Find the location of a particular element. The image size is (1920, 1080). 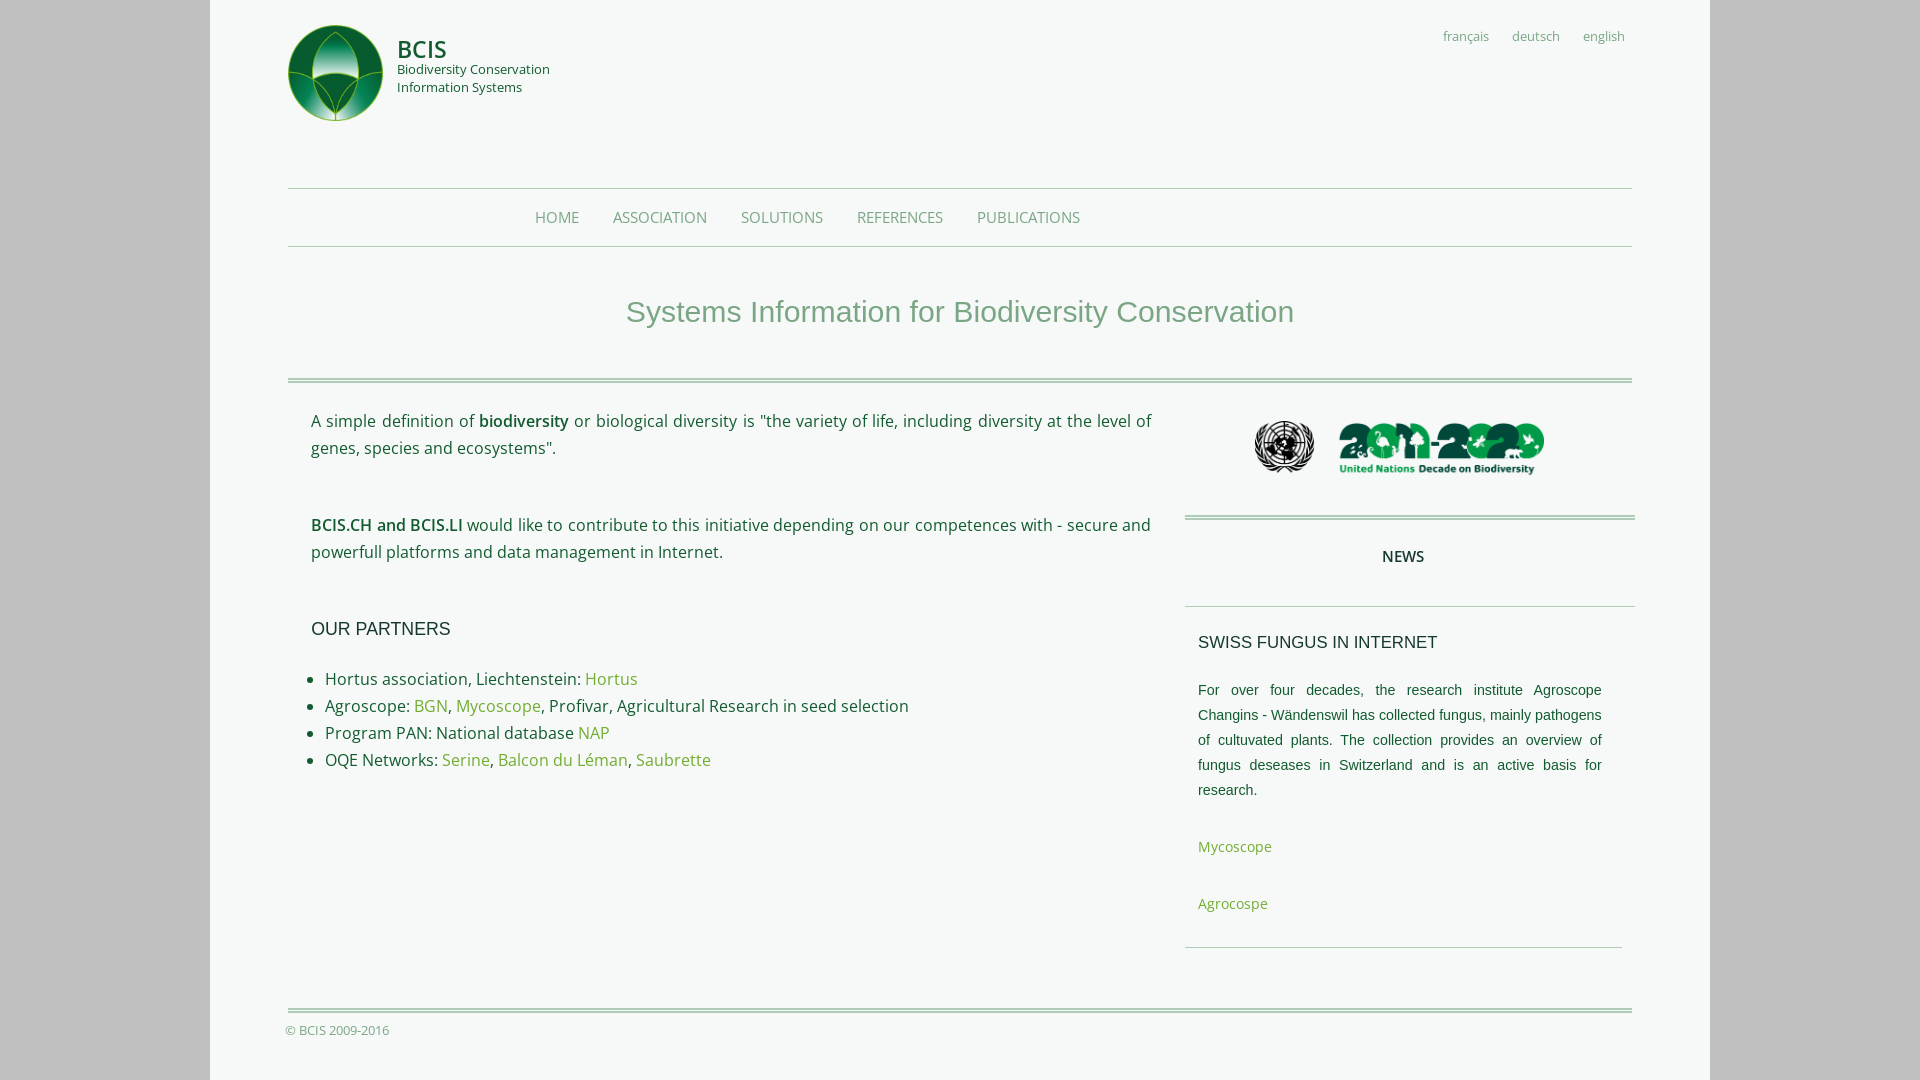

BGN is located at coordinates (431, 706).